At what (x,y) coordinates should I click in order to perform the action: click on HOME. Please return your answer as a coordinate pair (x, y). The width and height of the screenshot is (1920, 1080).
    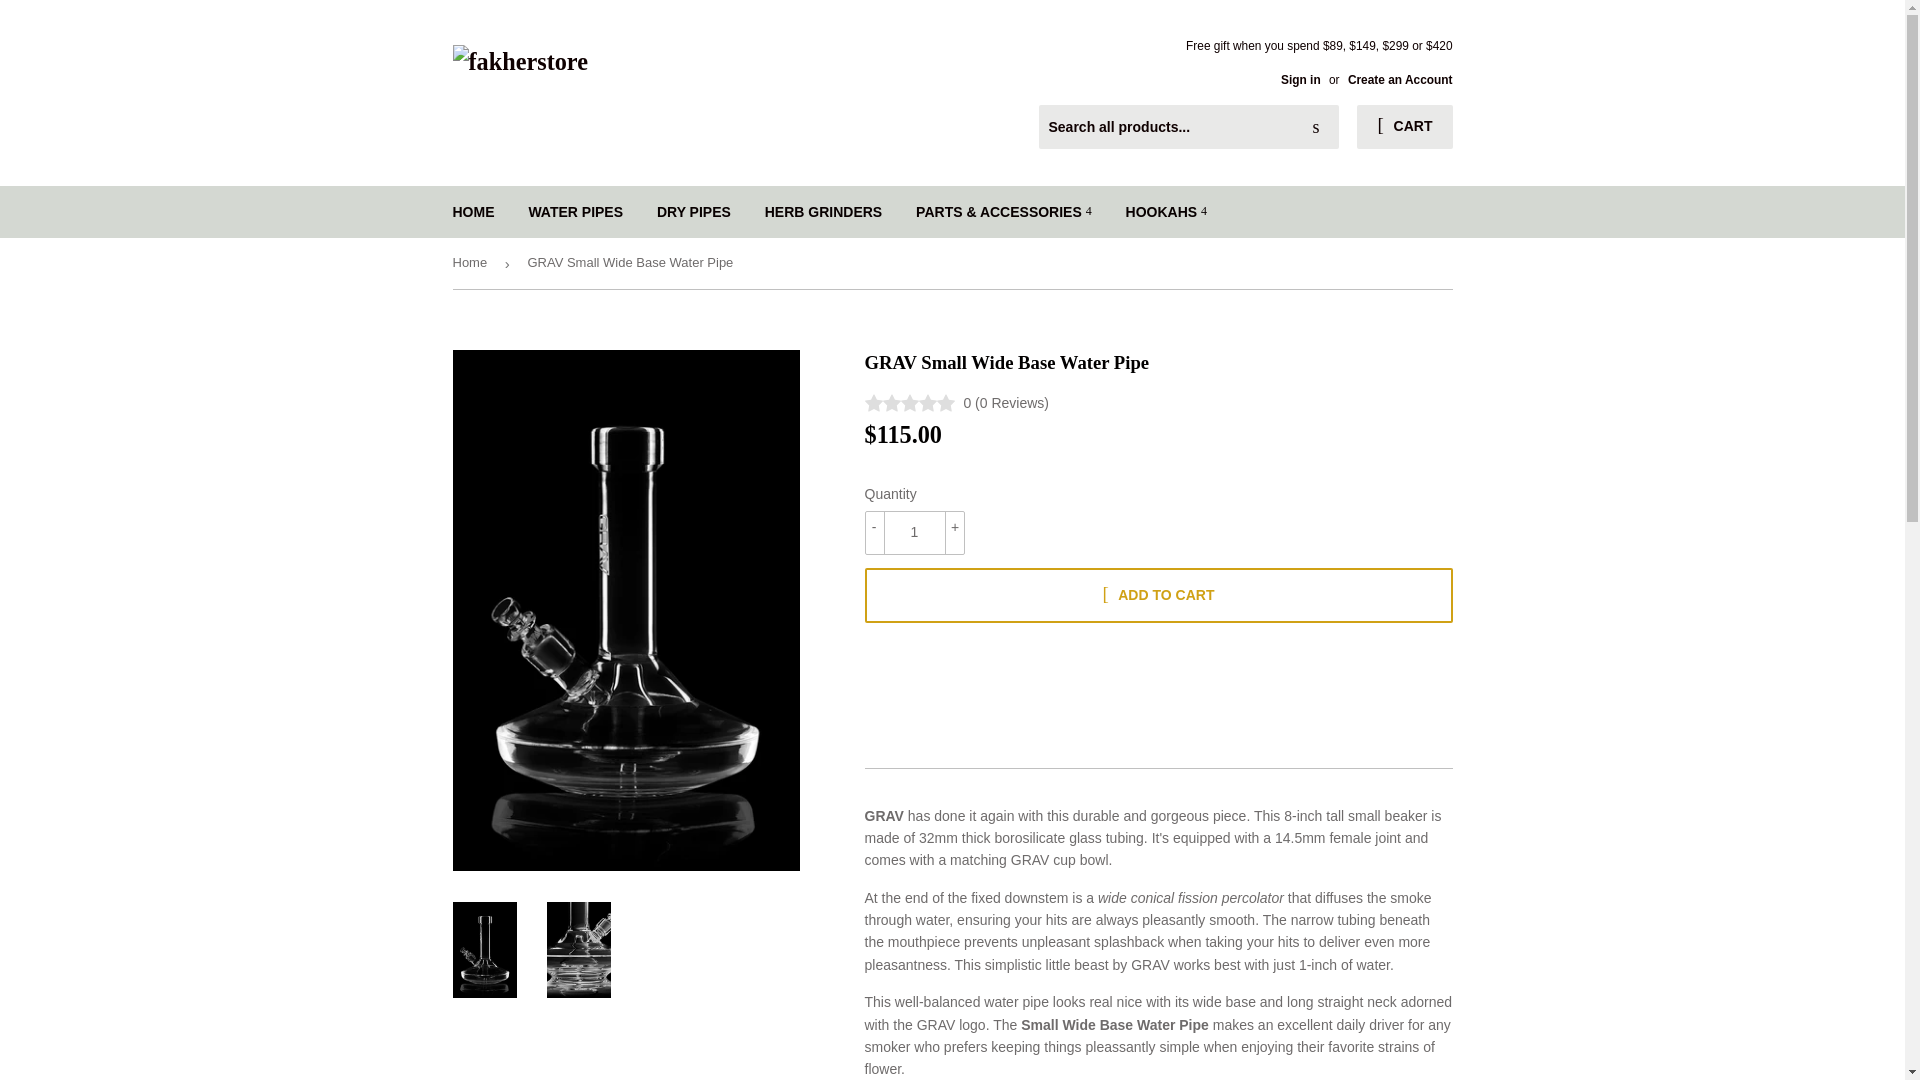
    Looking at the image, I should click on (474, 211).